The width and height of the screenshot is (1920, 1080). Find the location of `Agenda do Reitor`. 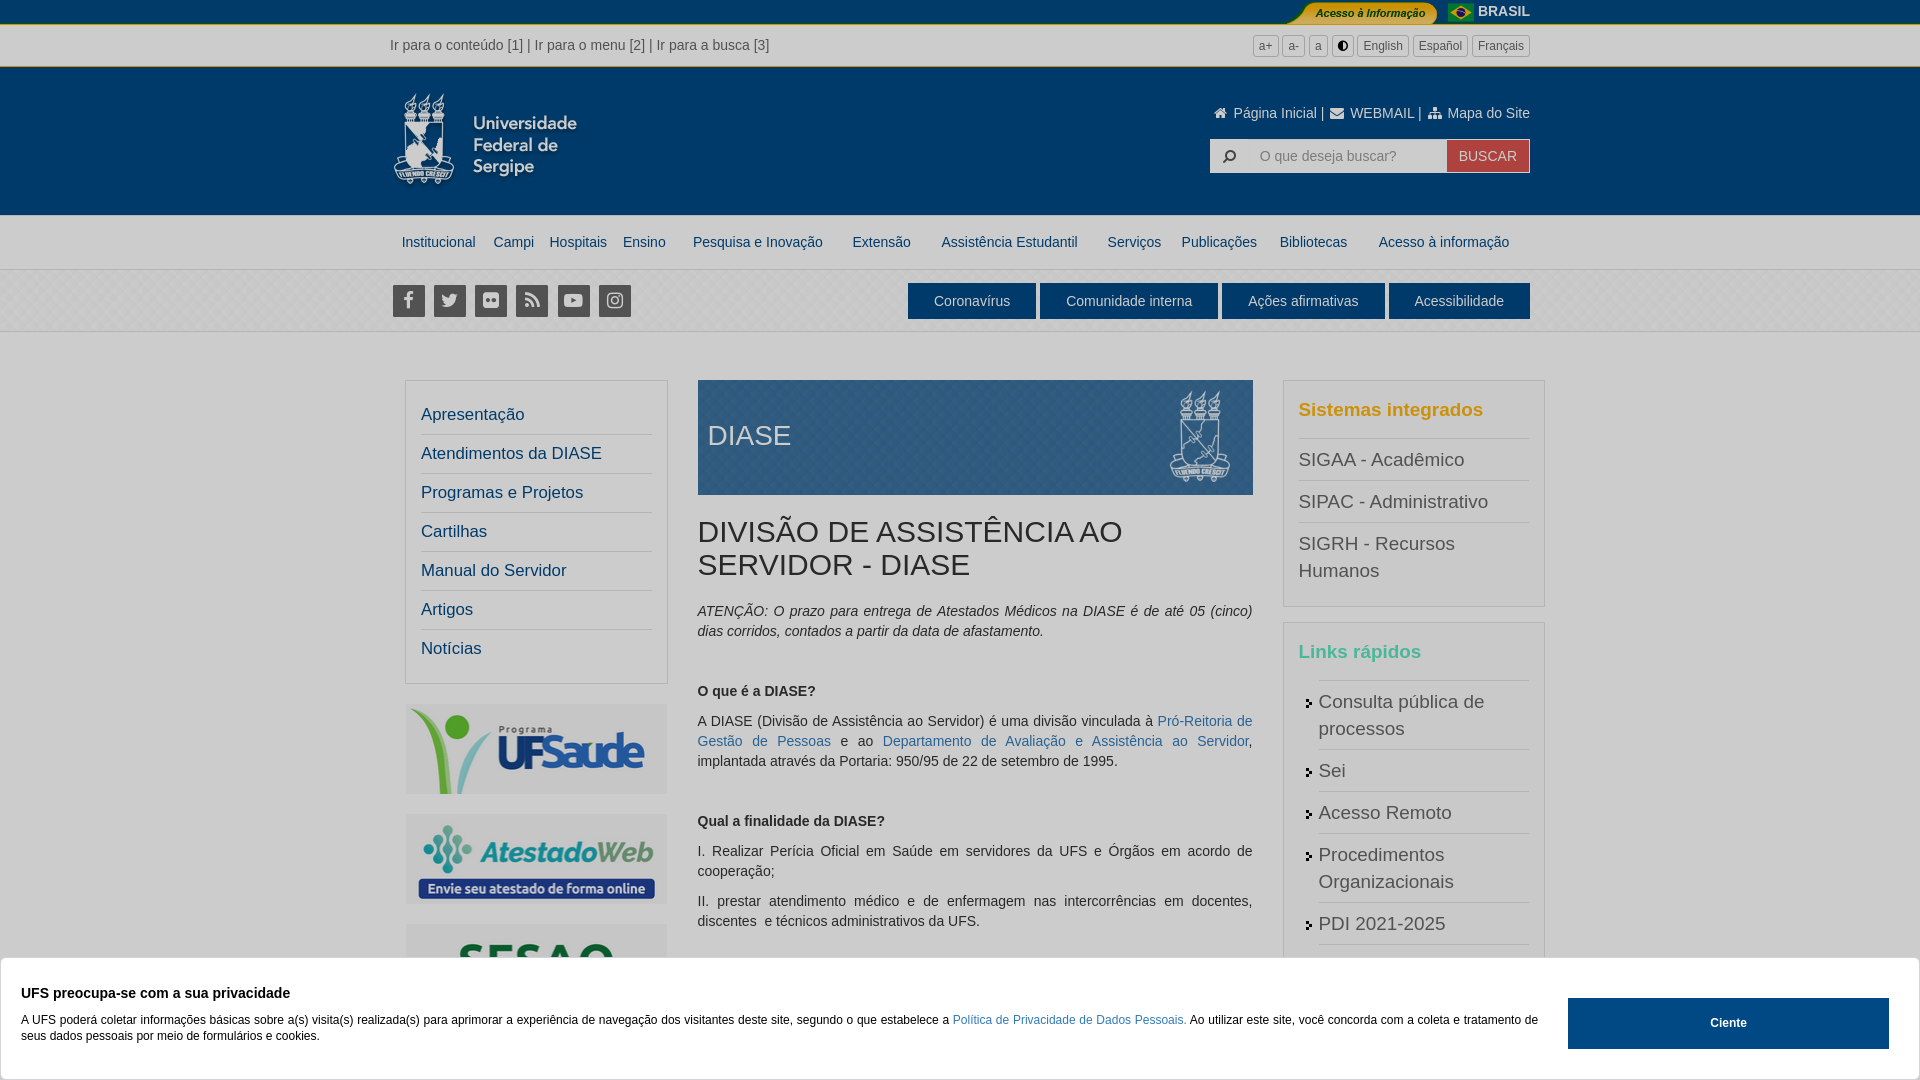

Agenda do Reitor is located at coordinates (1392, 966).